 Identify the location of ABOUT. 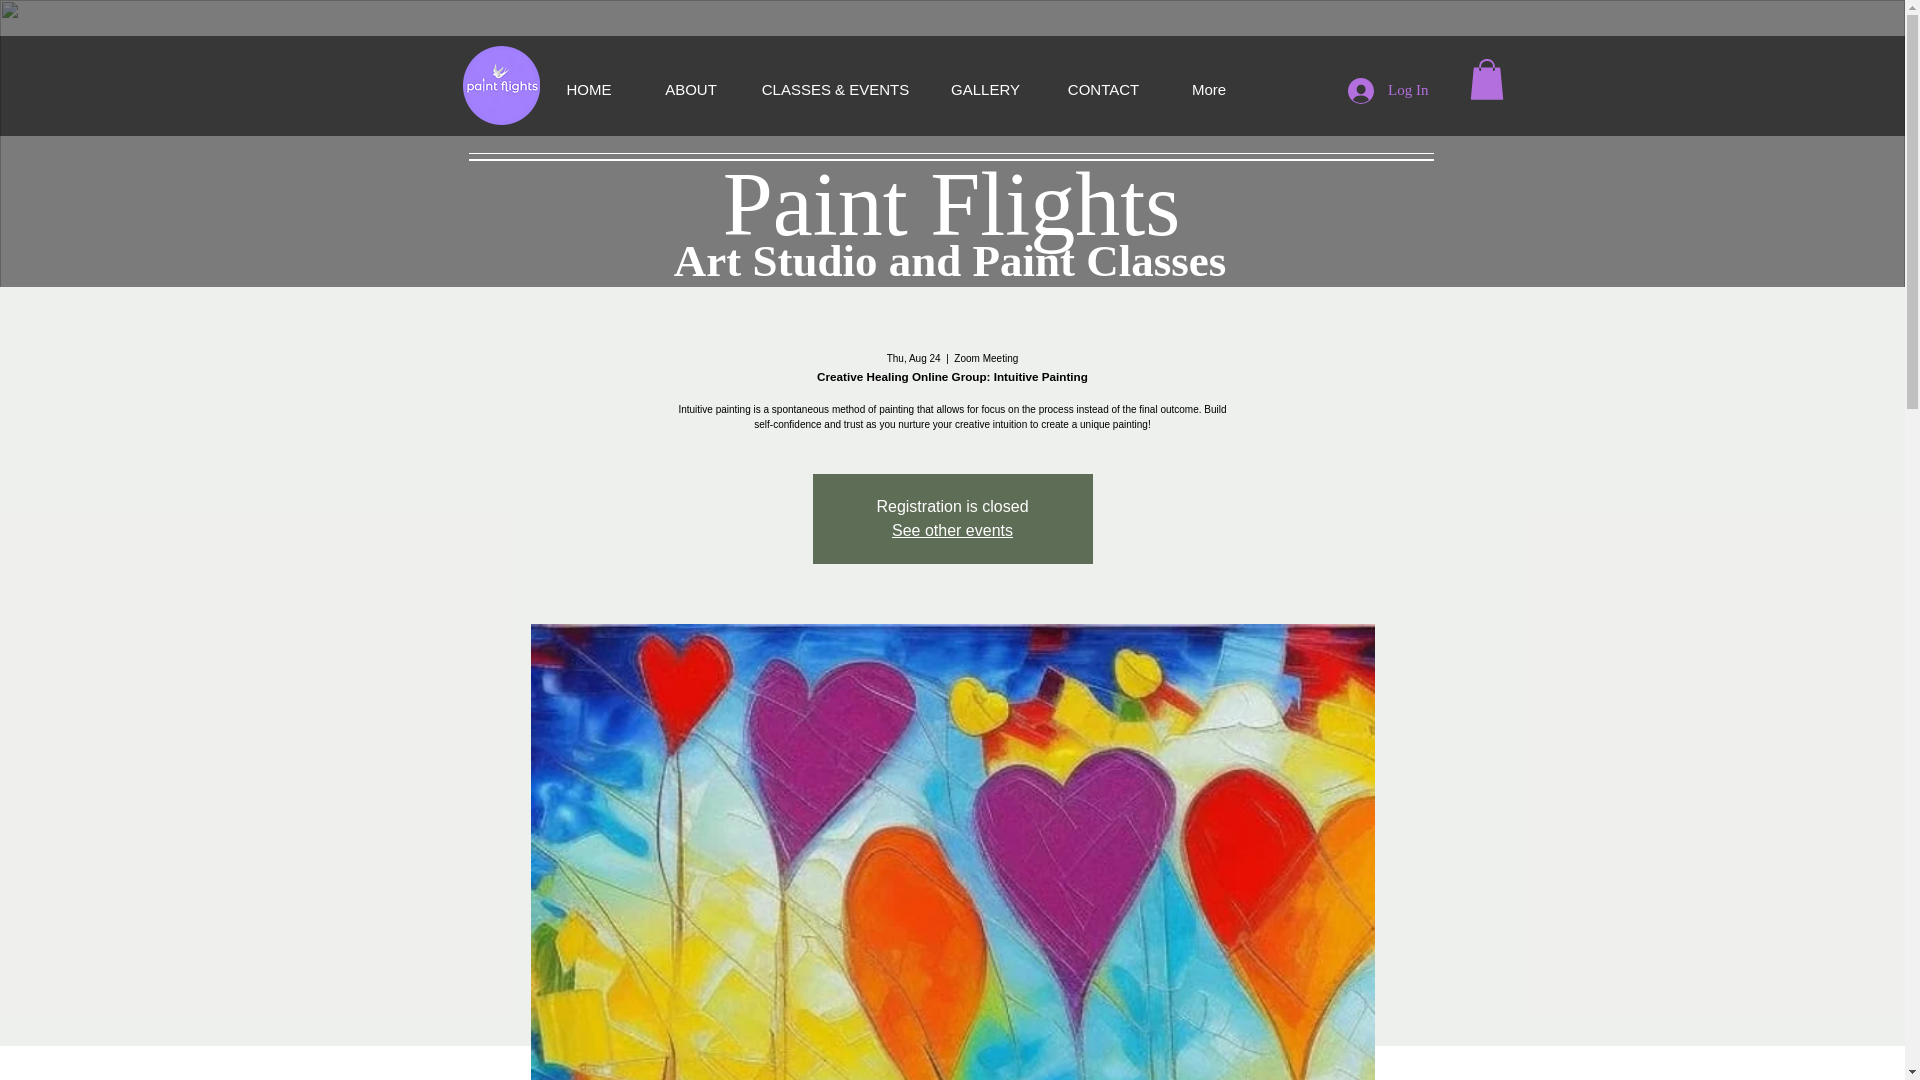
(690, 89).